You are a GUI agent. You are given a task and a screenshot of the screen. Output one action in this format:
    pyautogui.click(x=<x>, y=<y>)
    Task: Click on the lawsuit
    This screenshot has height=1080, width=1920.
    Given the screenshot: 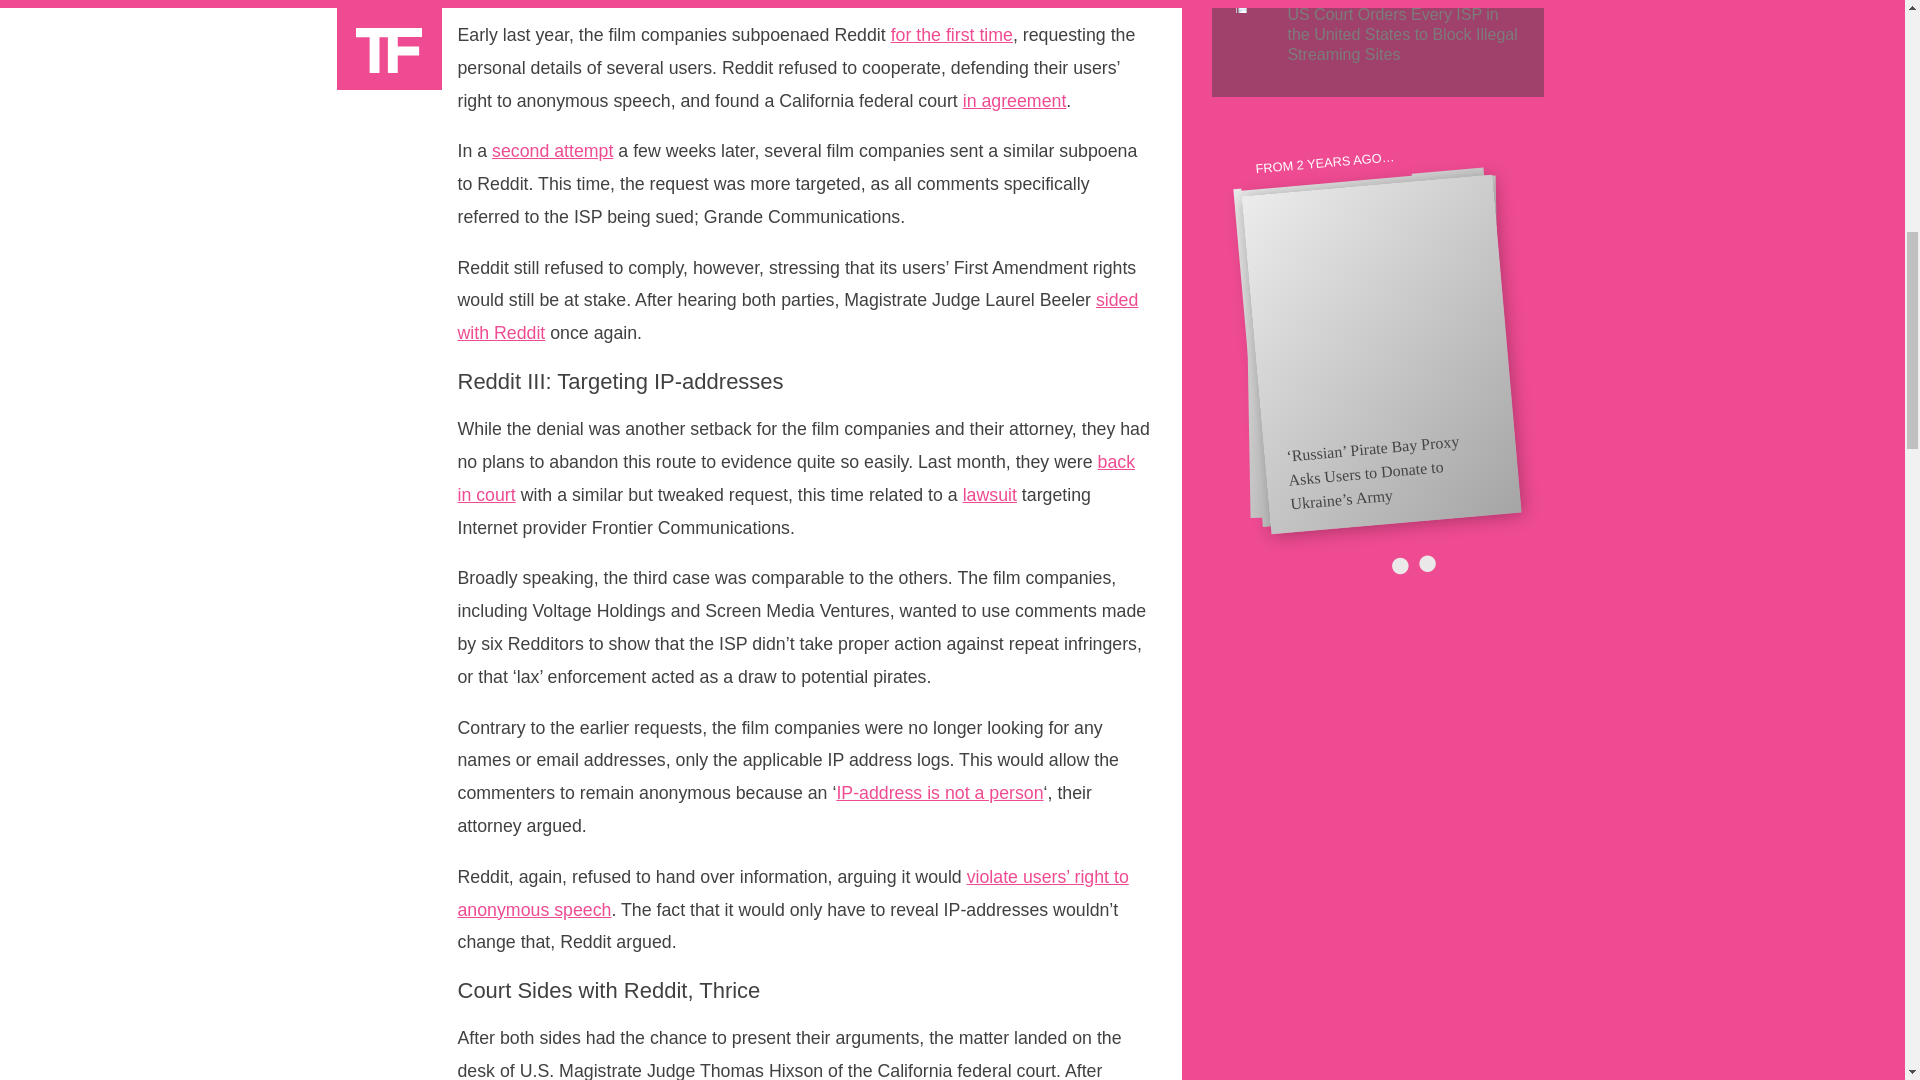 What is the action you would take?
    pyautogui.click(x=990, y=494)
    